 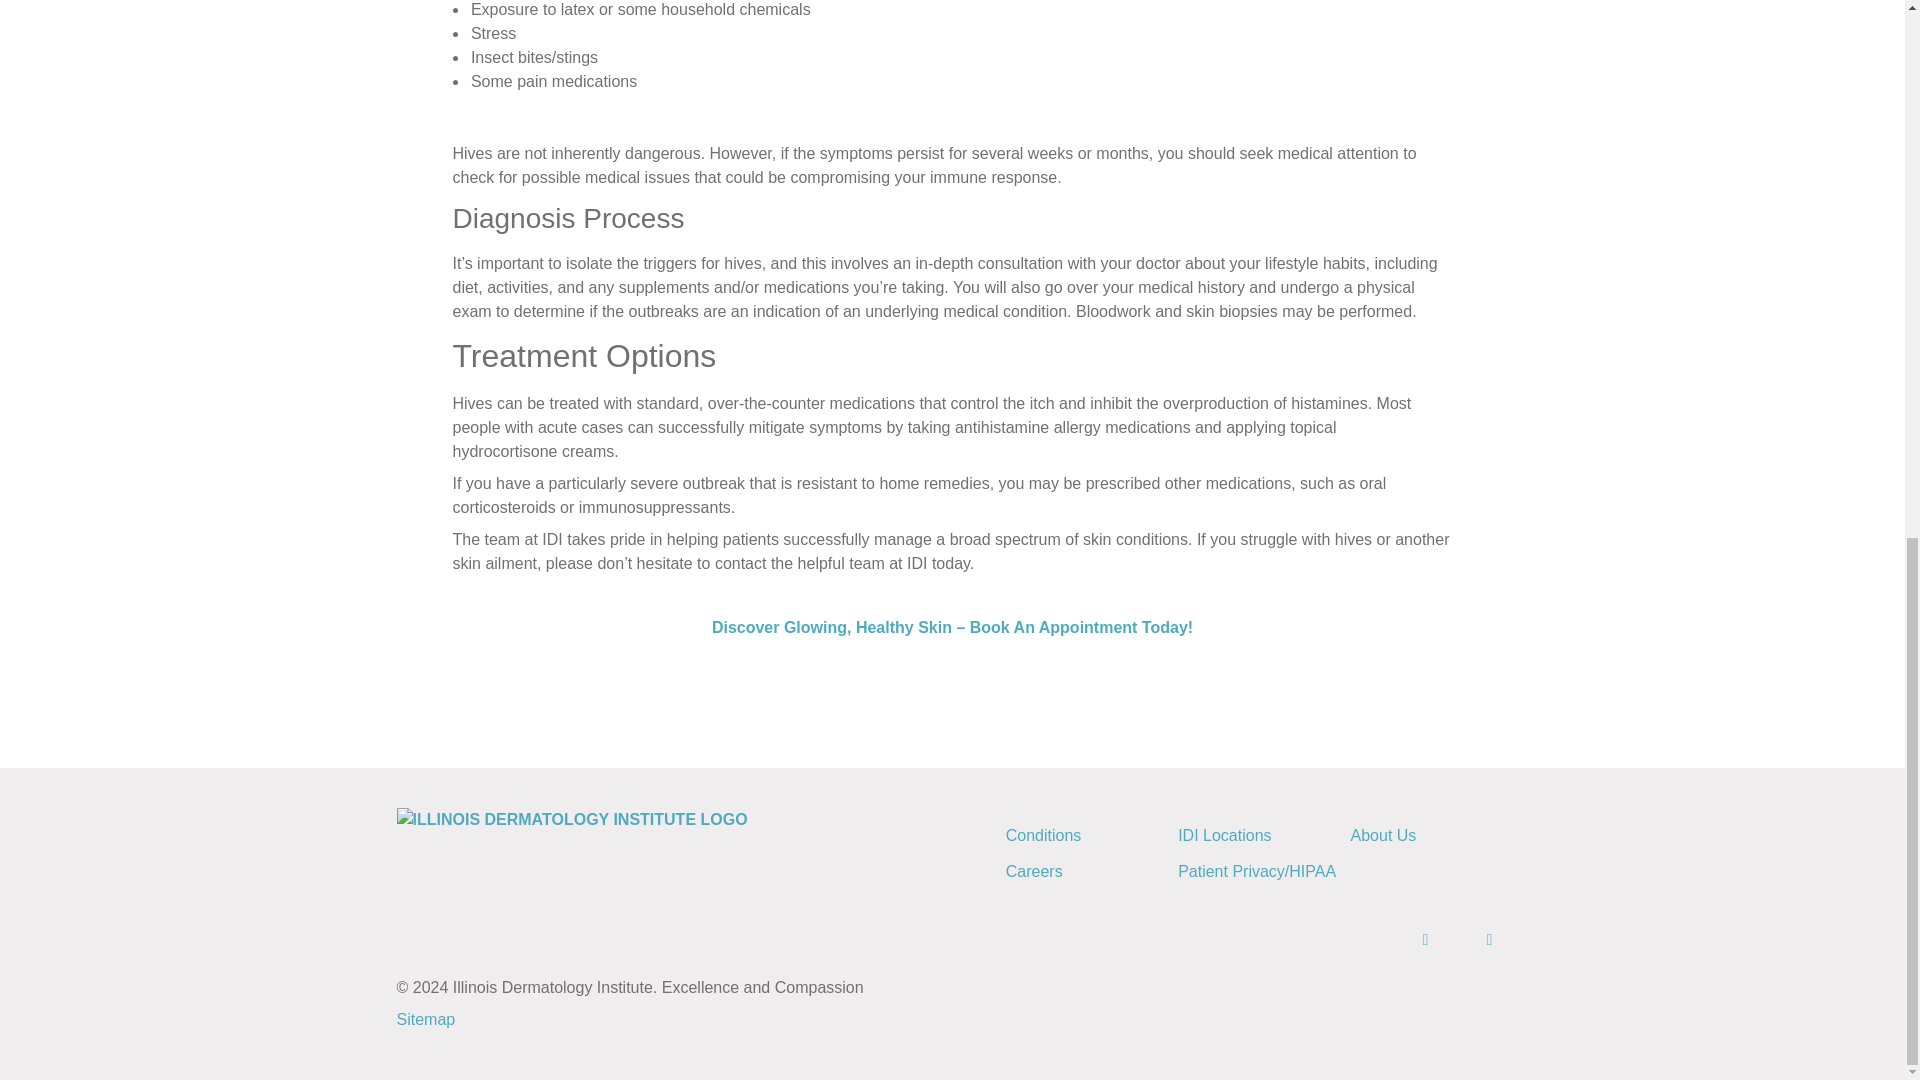 I want to click on Facebook, so click(x=1408, y=938).